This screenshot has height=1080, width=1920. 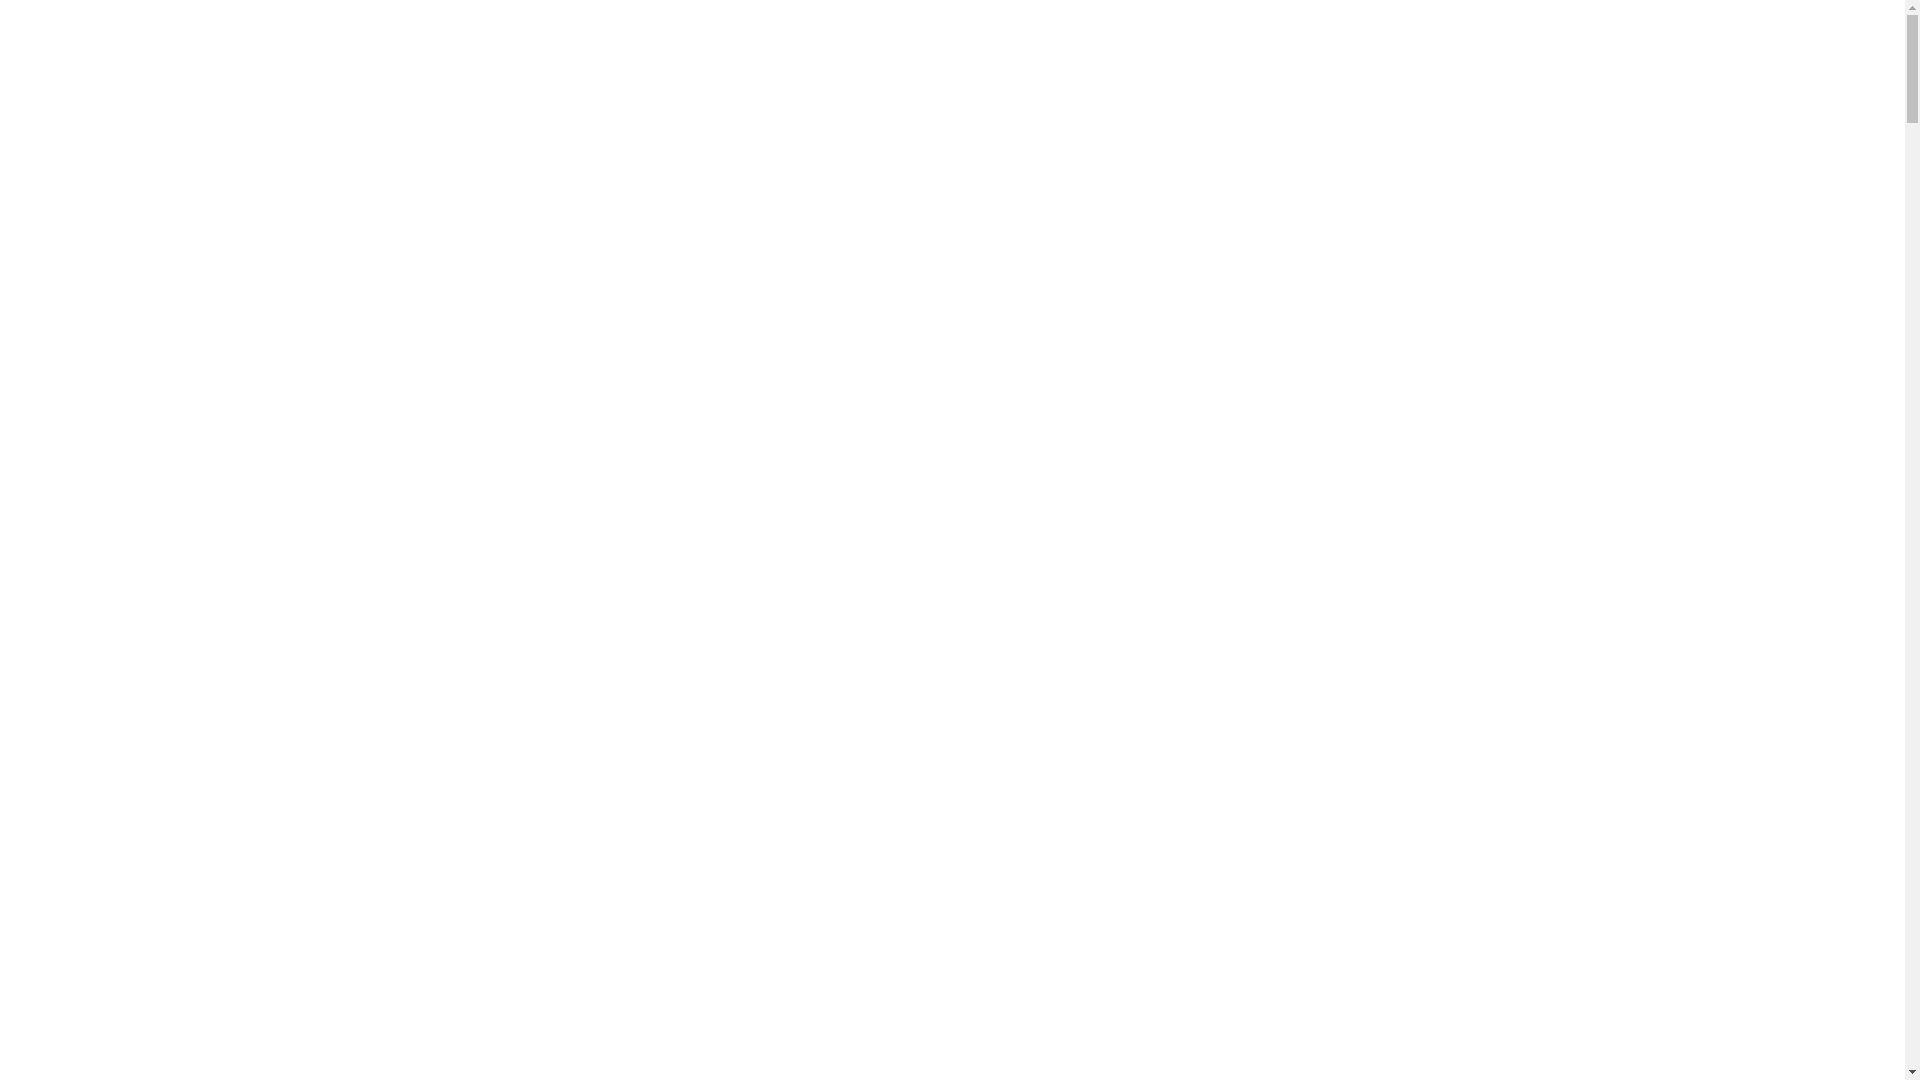 What do you see at coordinates (1275, 42) in the screenshot?
I see `Supports publicitaires` at bounding box center [1275, 42].